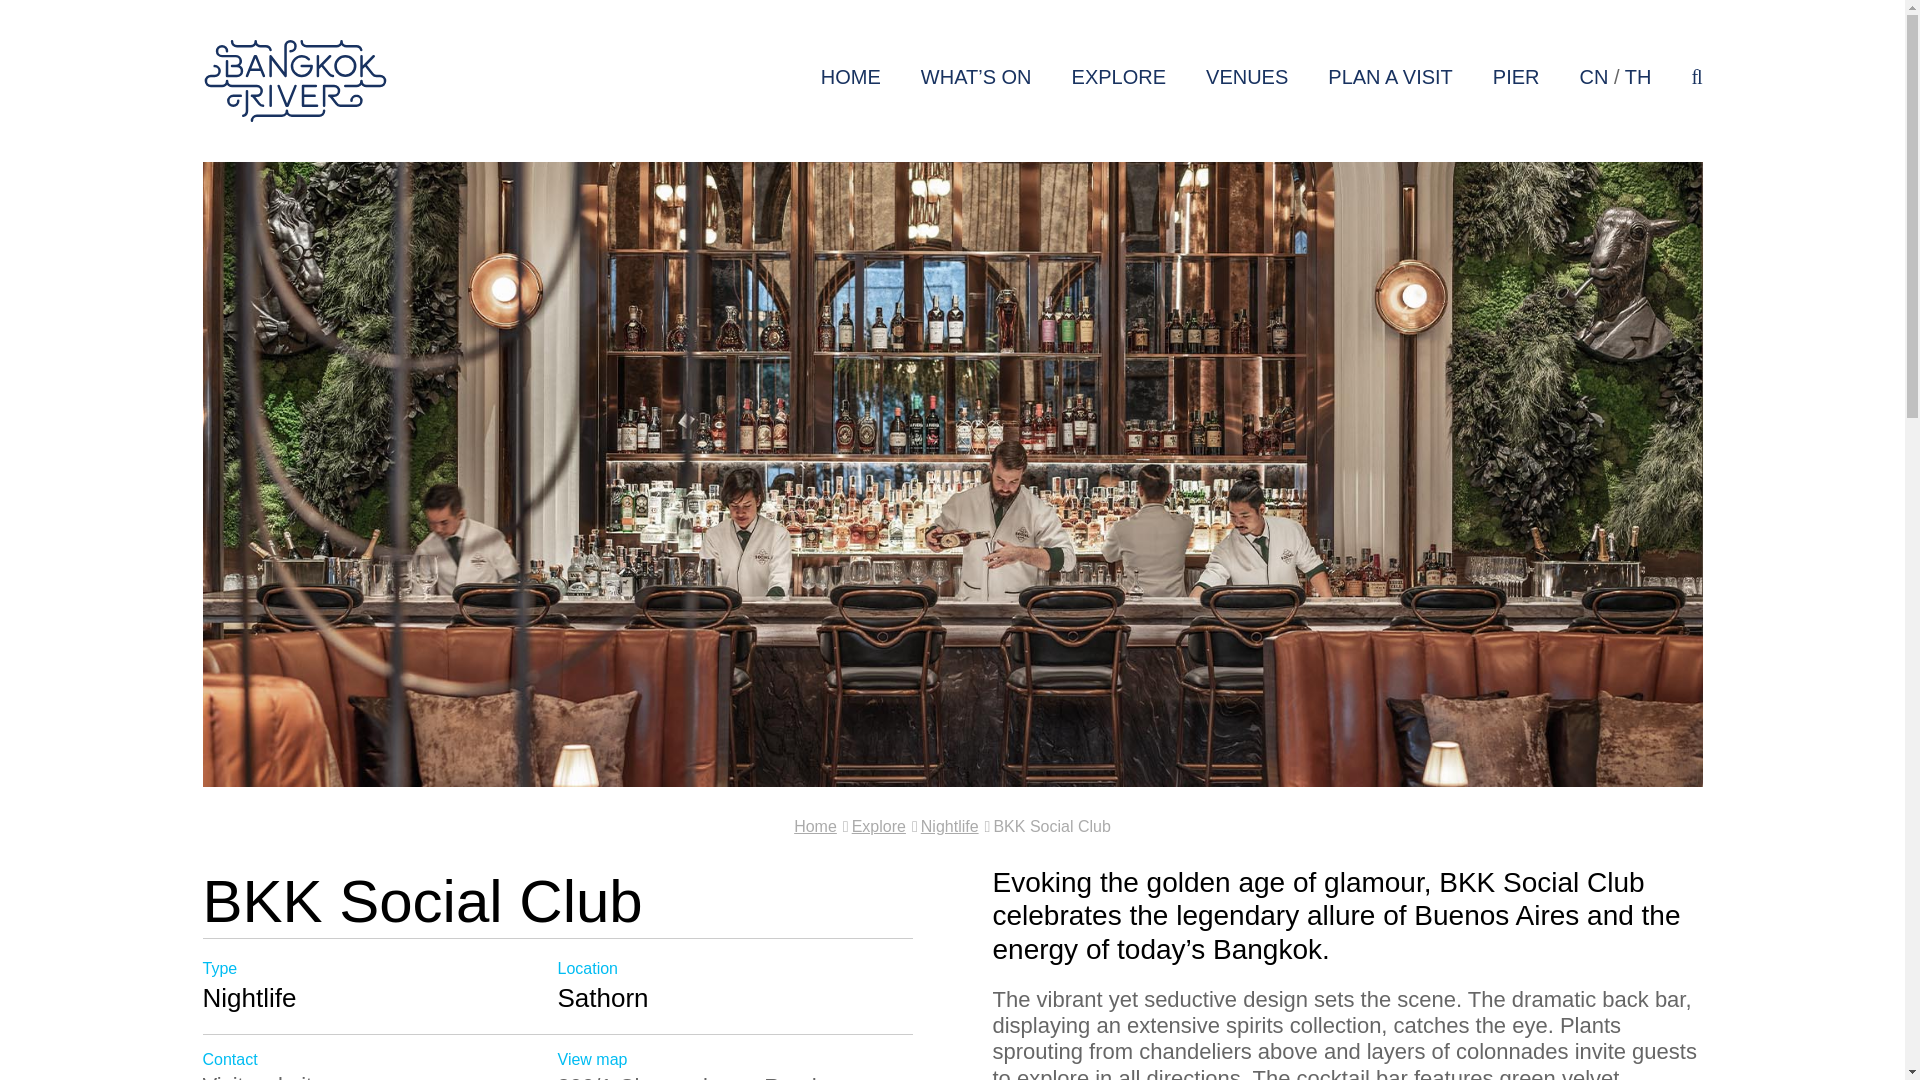 Image resolution: width=1920 pixels, height=1080 pixels. What do you see at coordinates (1594, 76) in the screenshot?
I see `CN` at bounding box center [1594, 76].